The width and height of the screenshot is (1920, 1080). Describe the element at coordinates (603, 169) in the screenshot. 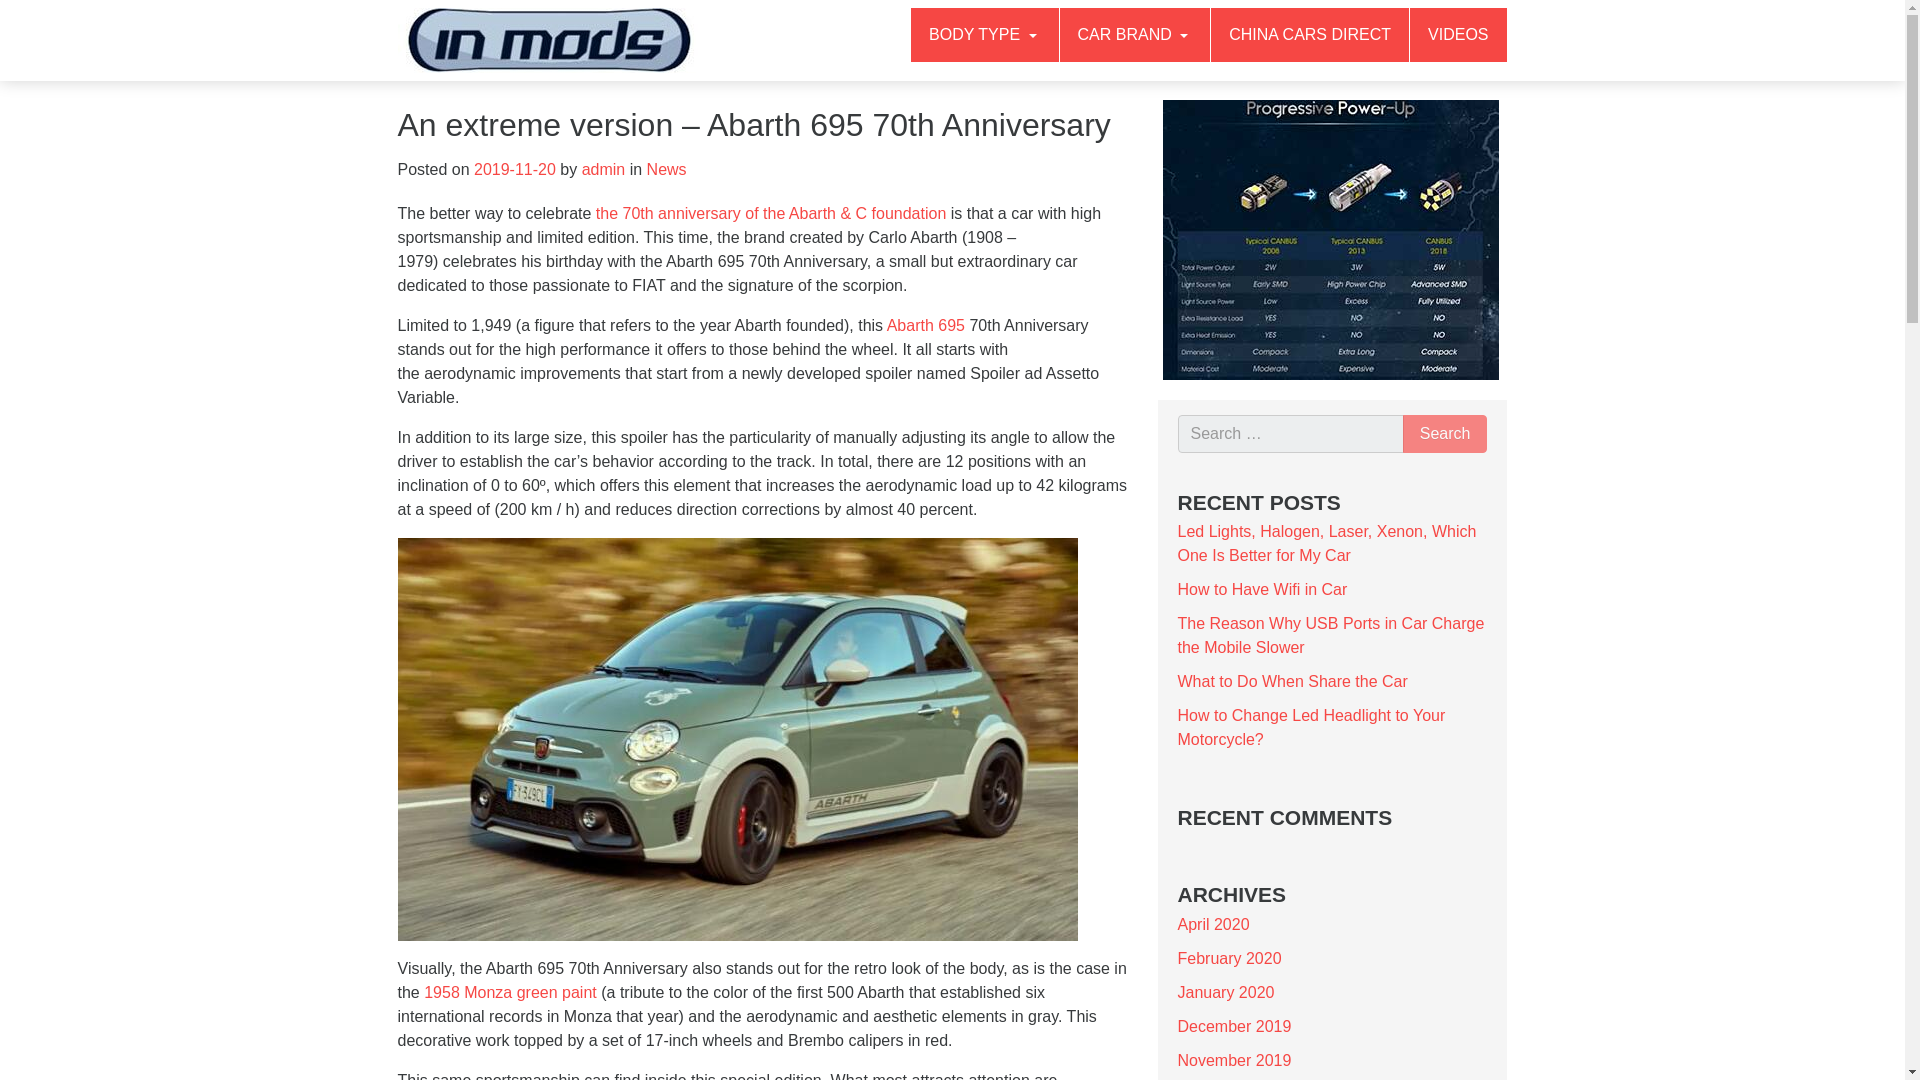

I see `admin` at that location.